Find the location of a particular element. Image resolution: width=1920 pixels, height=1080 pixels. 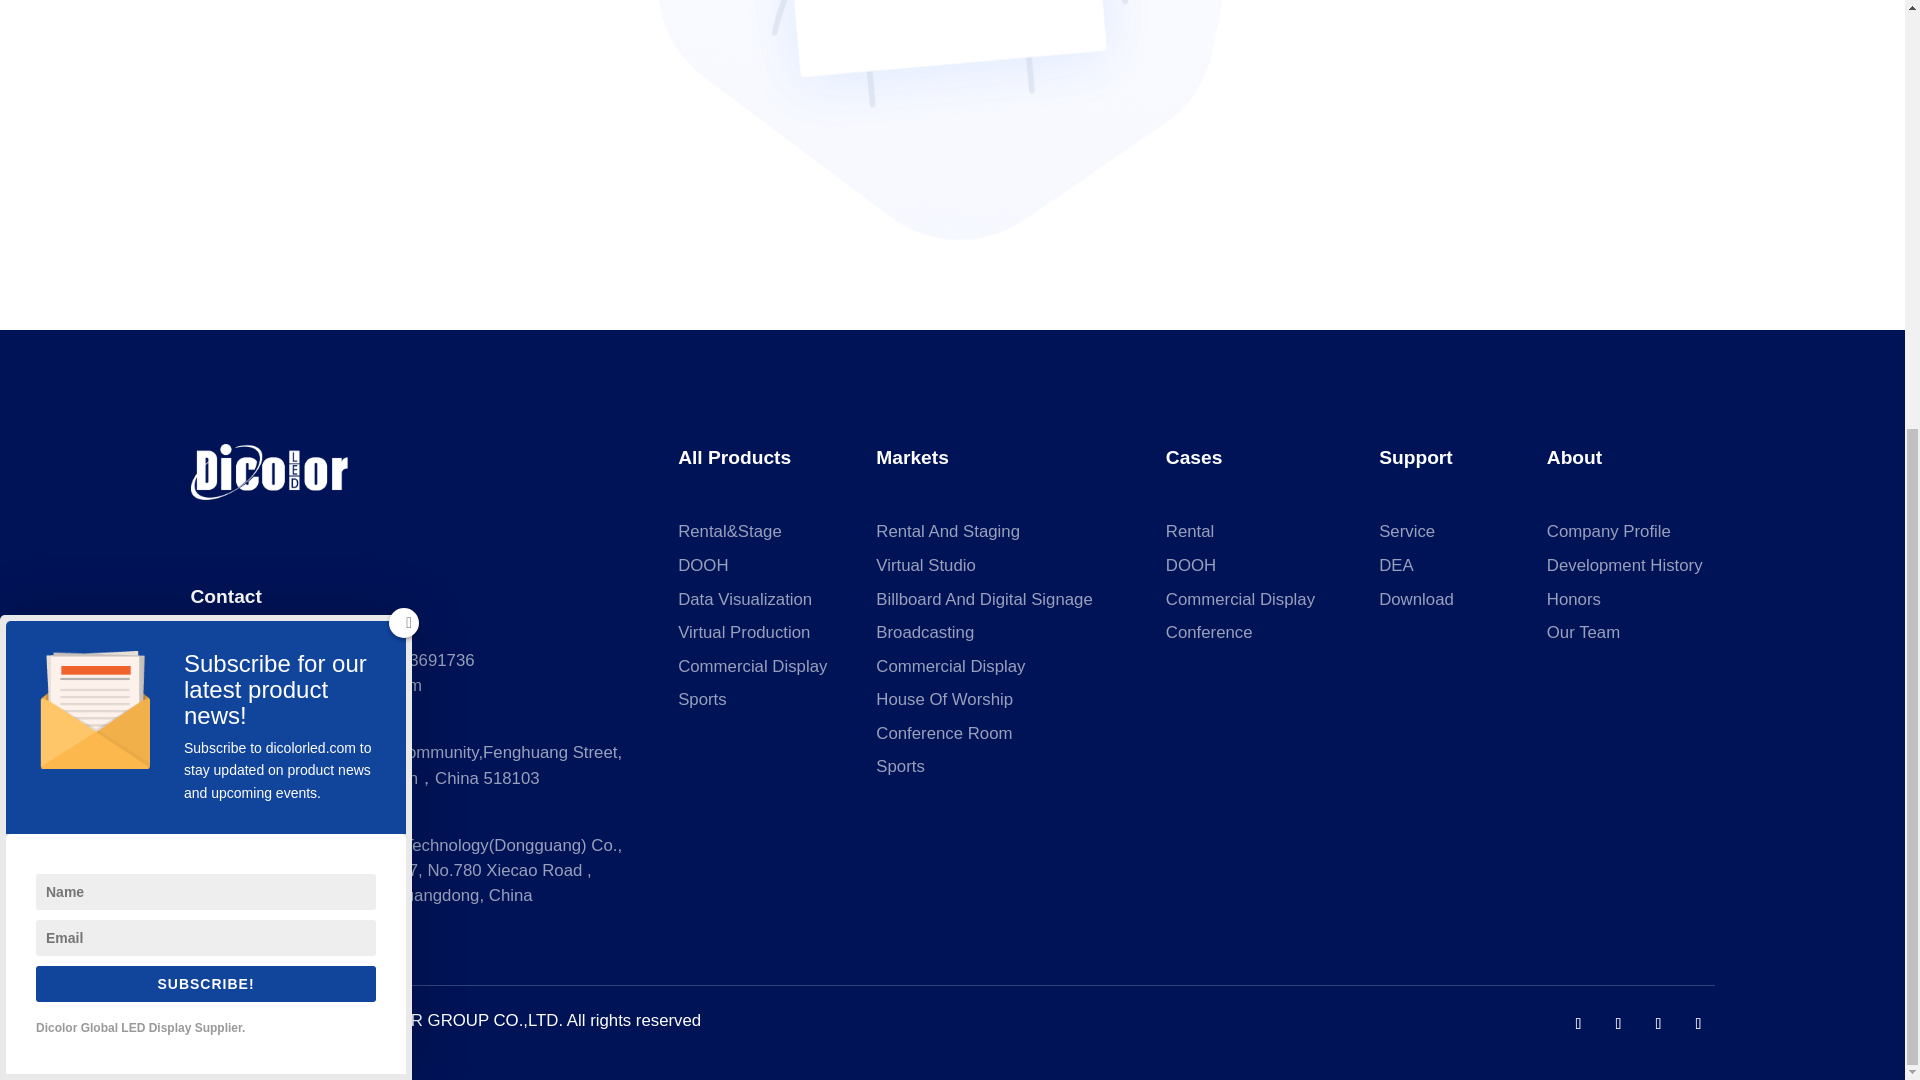

Virtual Studio is located at coordinates (925, 565).